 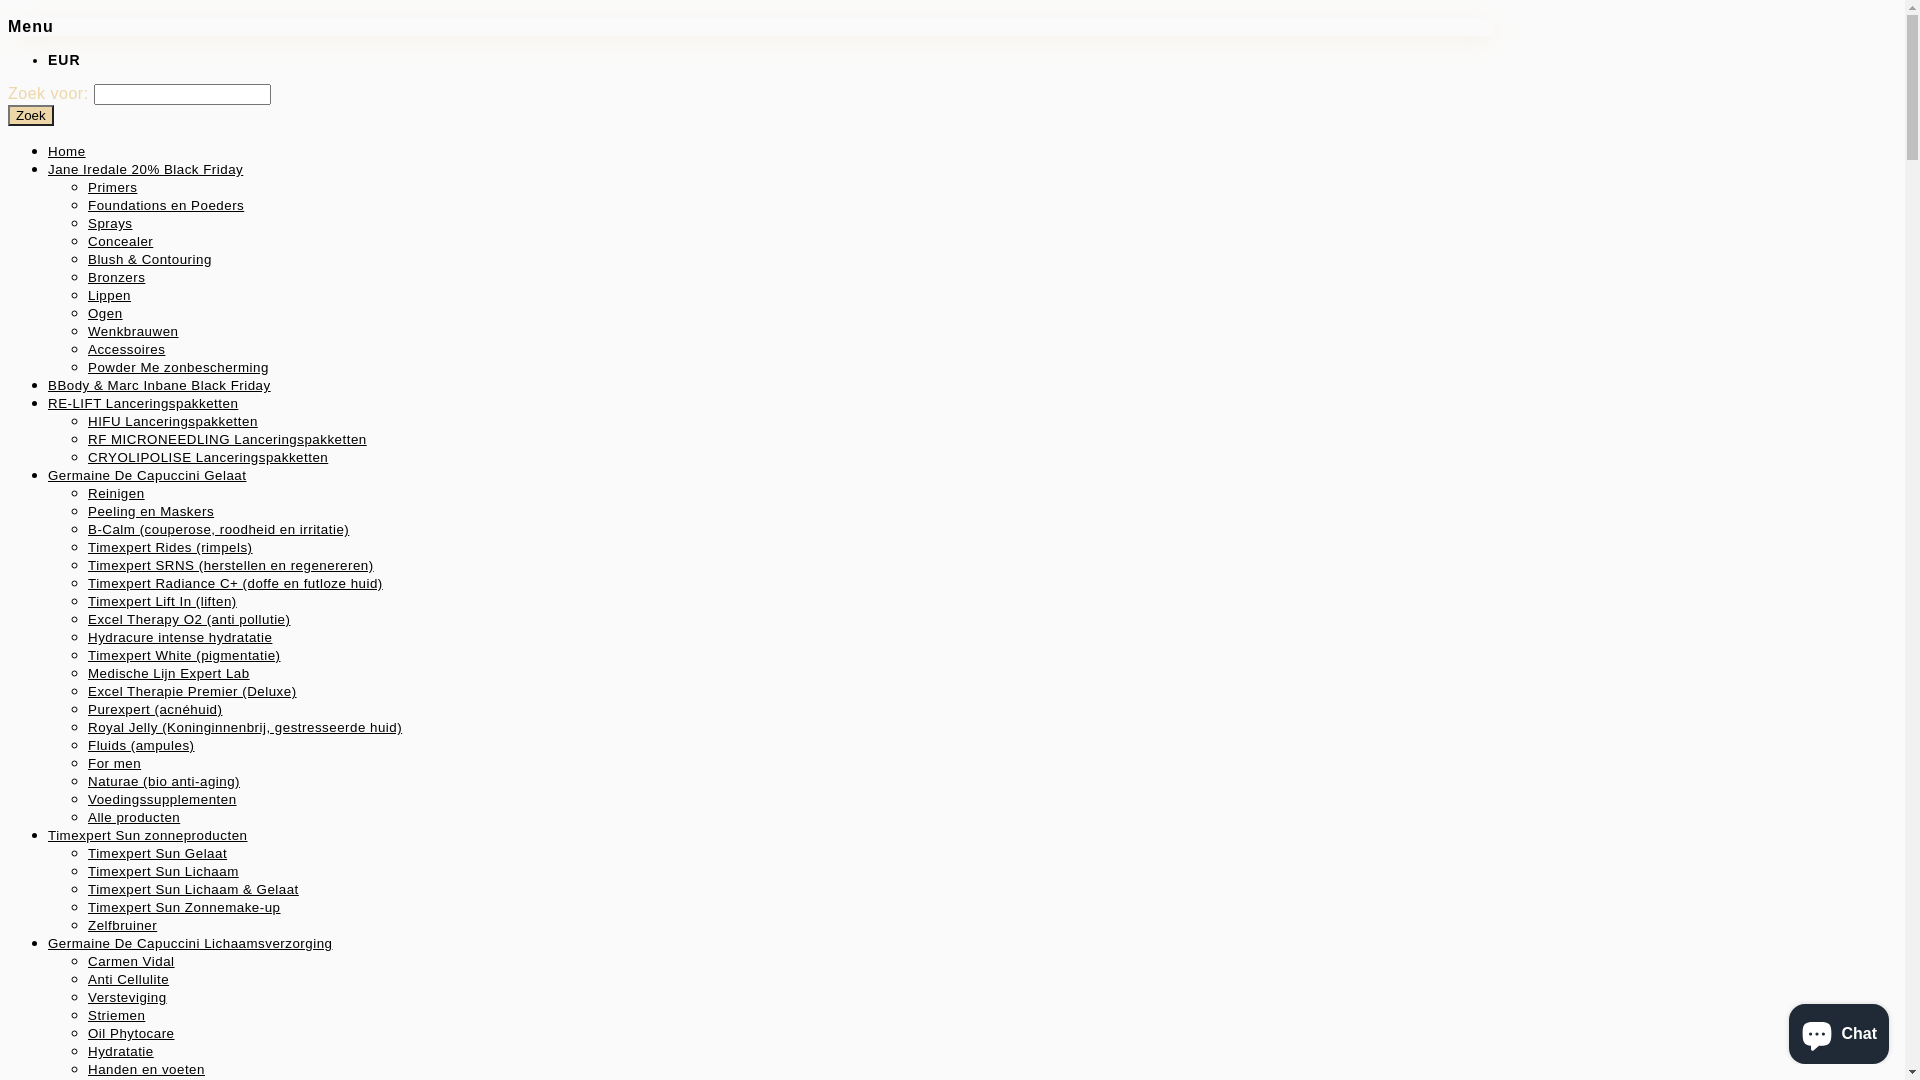 I want to click on RE-LIFT Lanceringspakketten, so click(x=143, y=402).